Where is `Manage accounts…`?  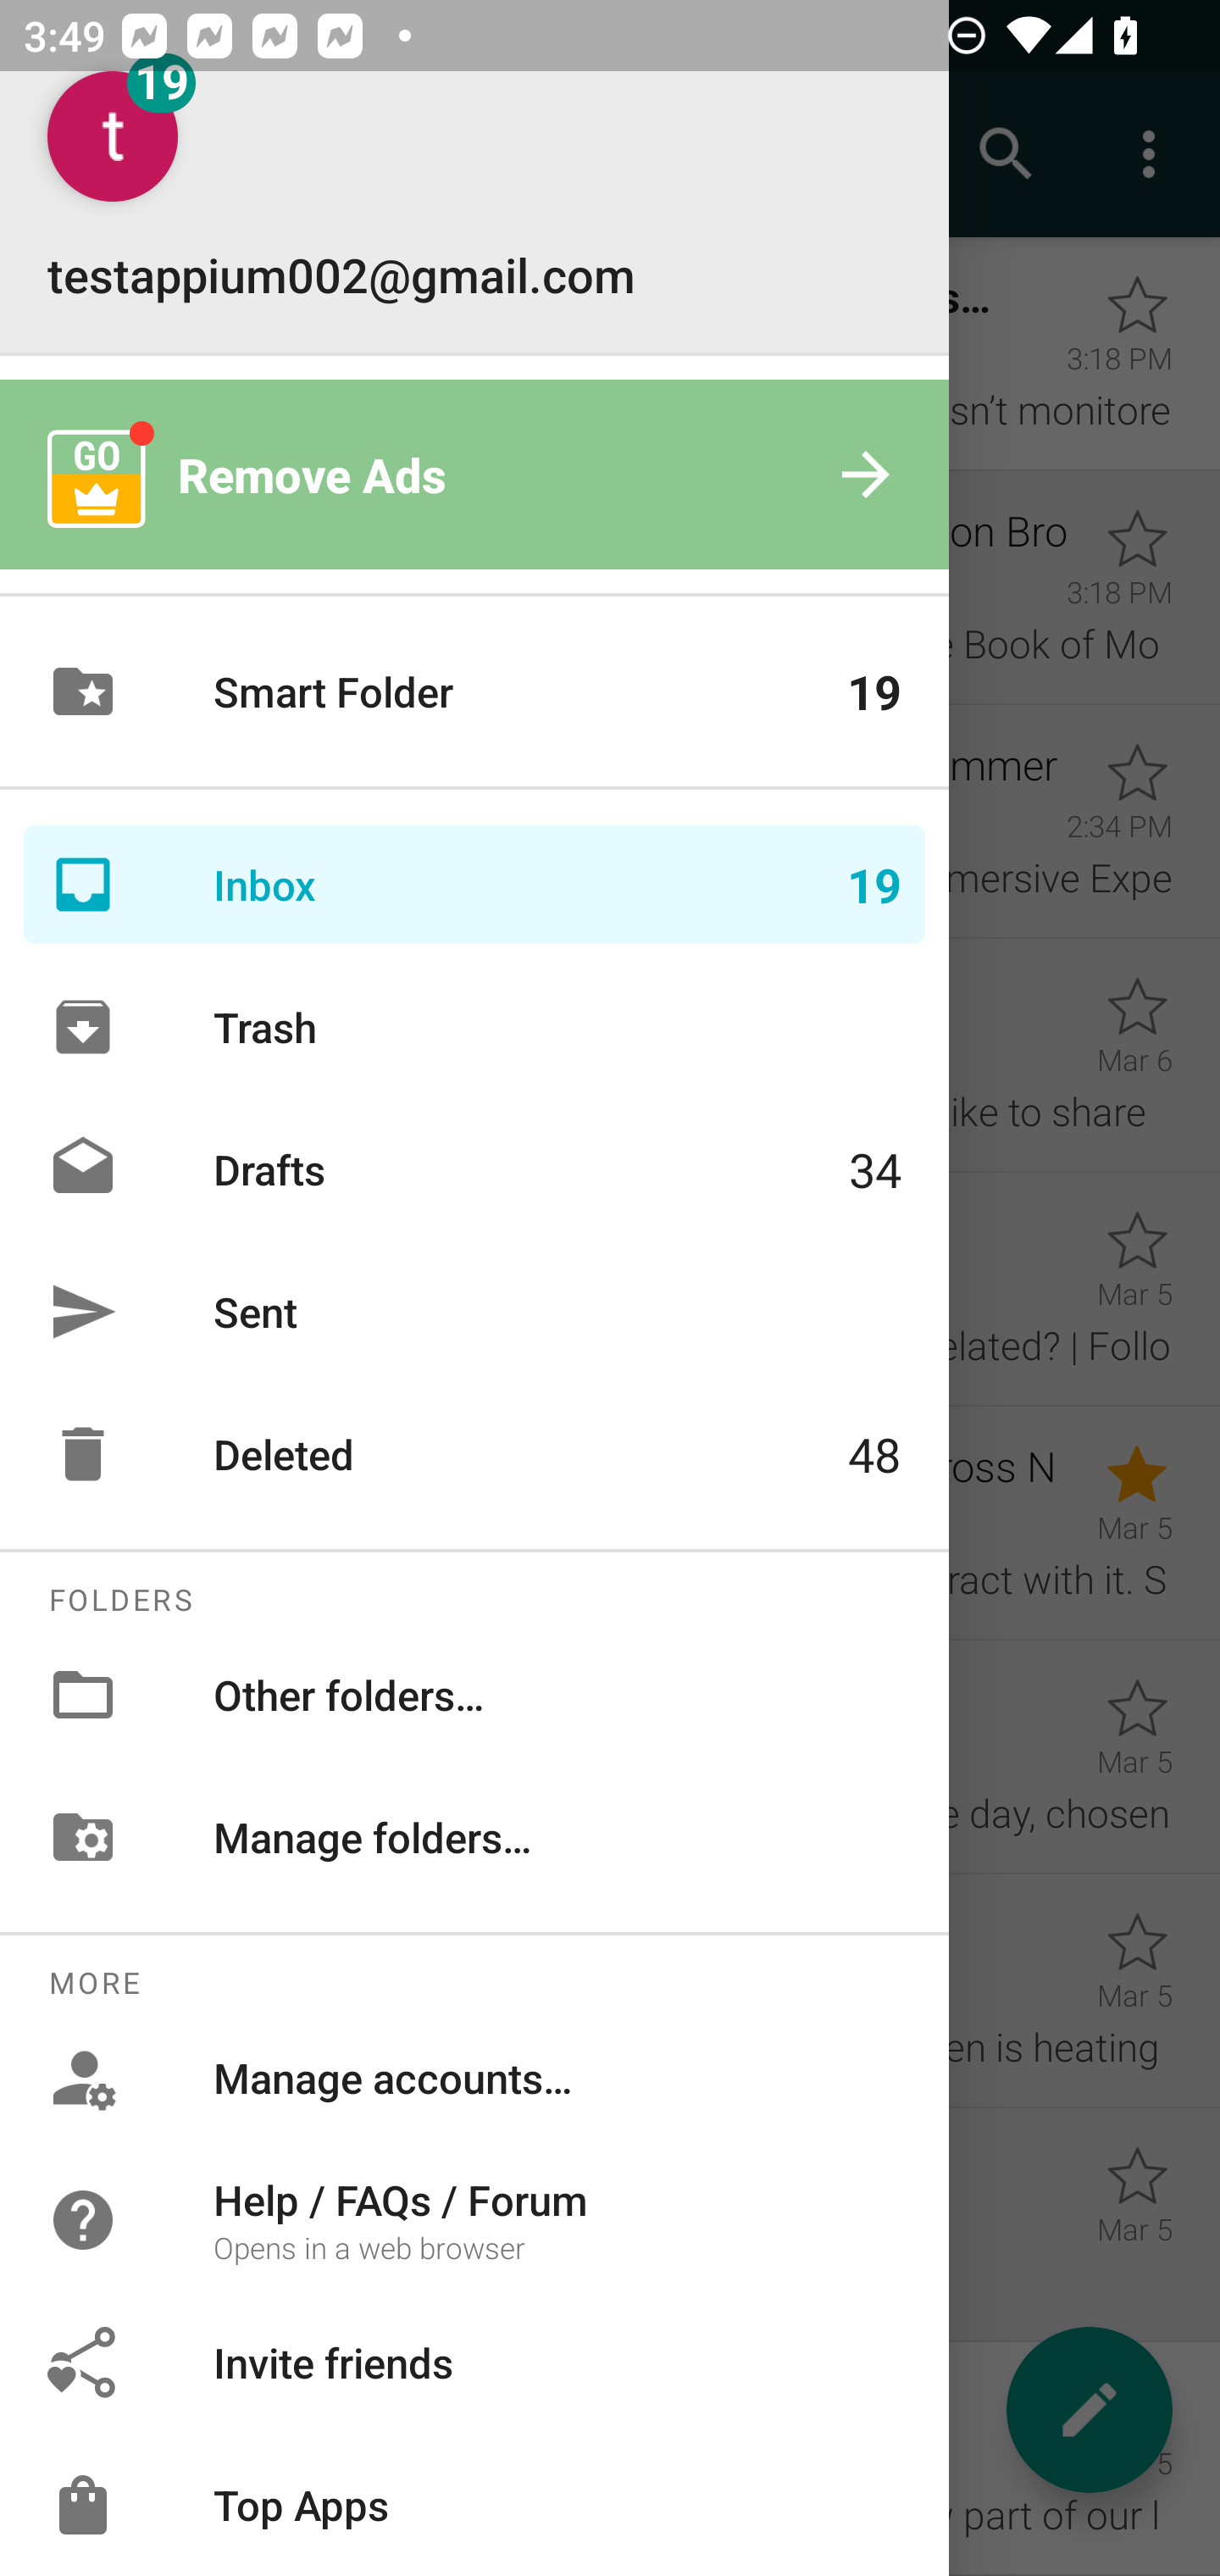
Manage accounts… is located at coordinates (474, 2078).